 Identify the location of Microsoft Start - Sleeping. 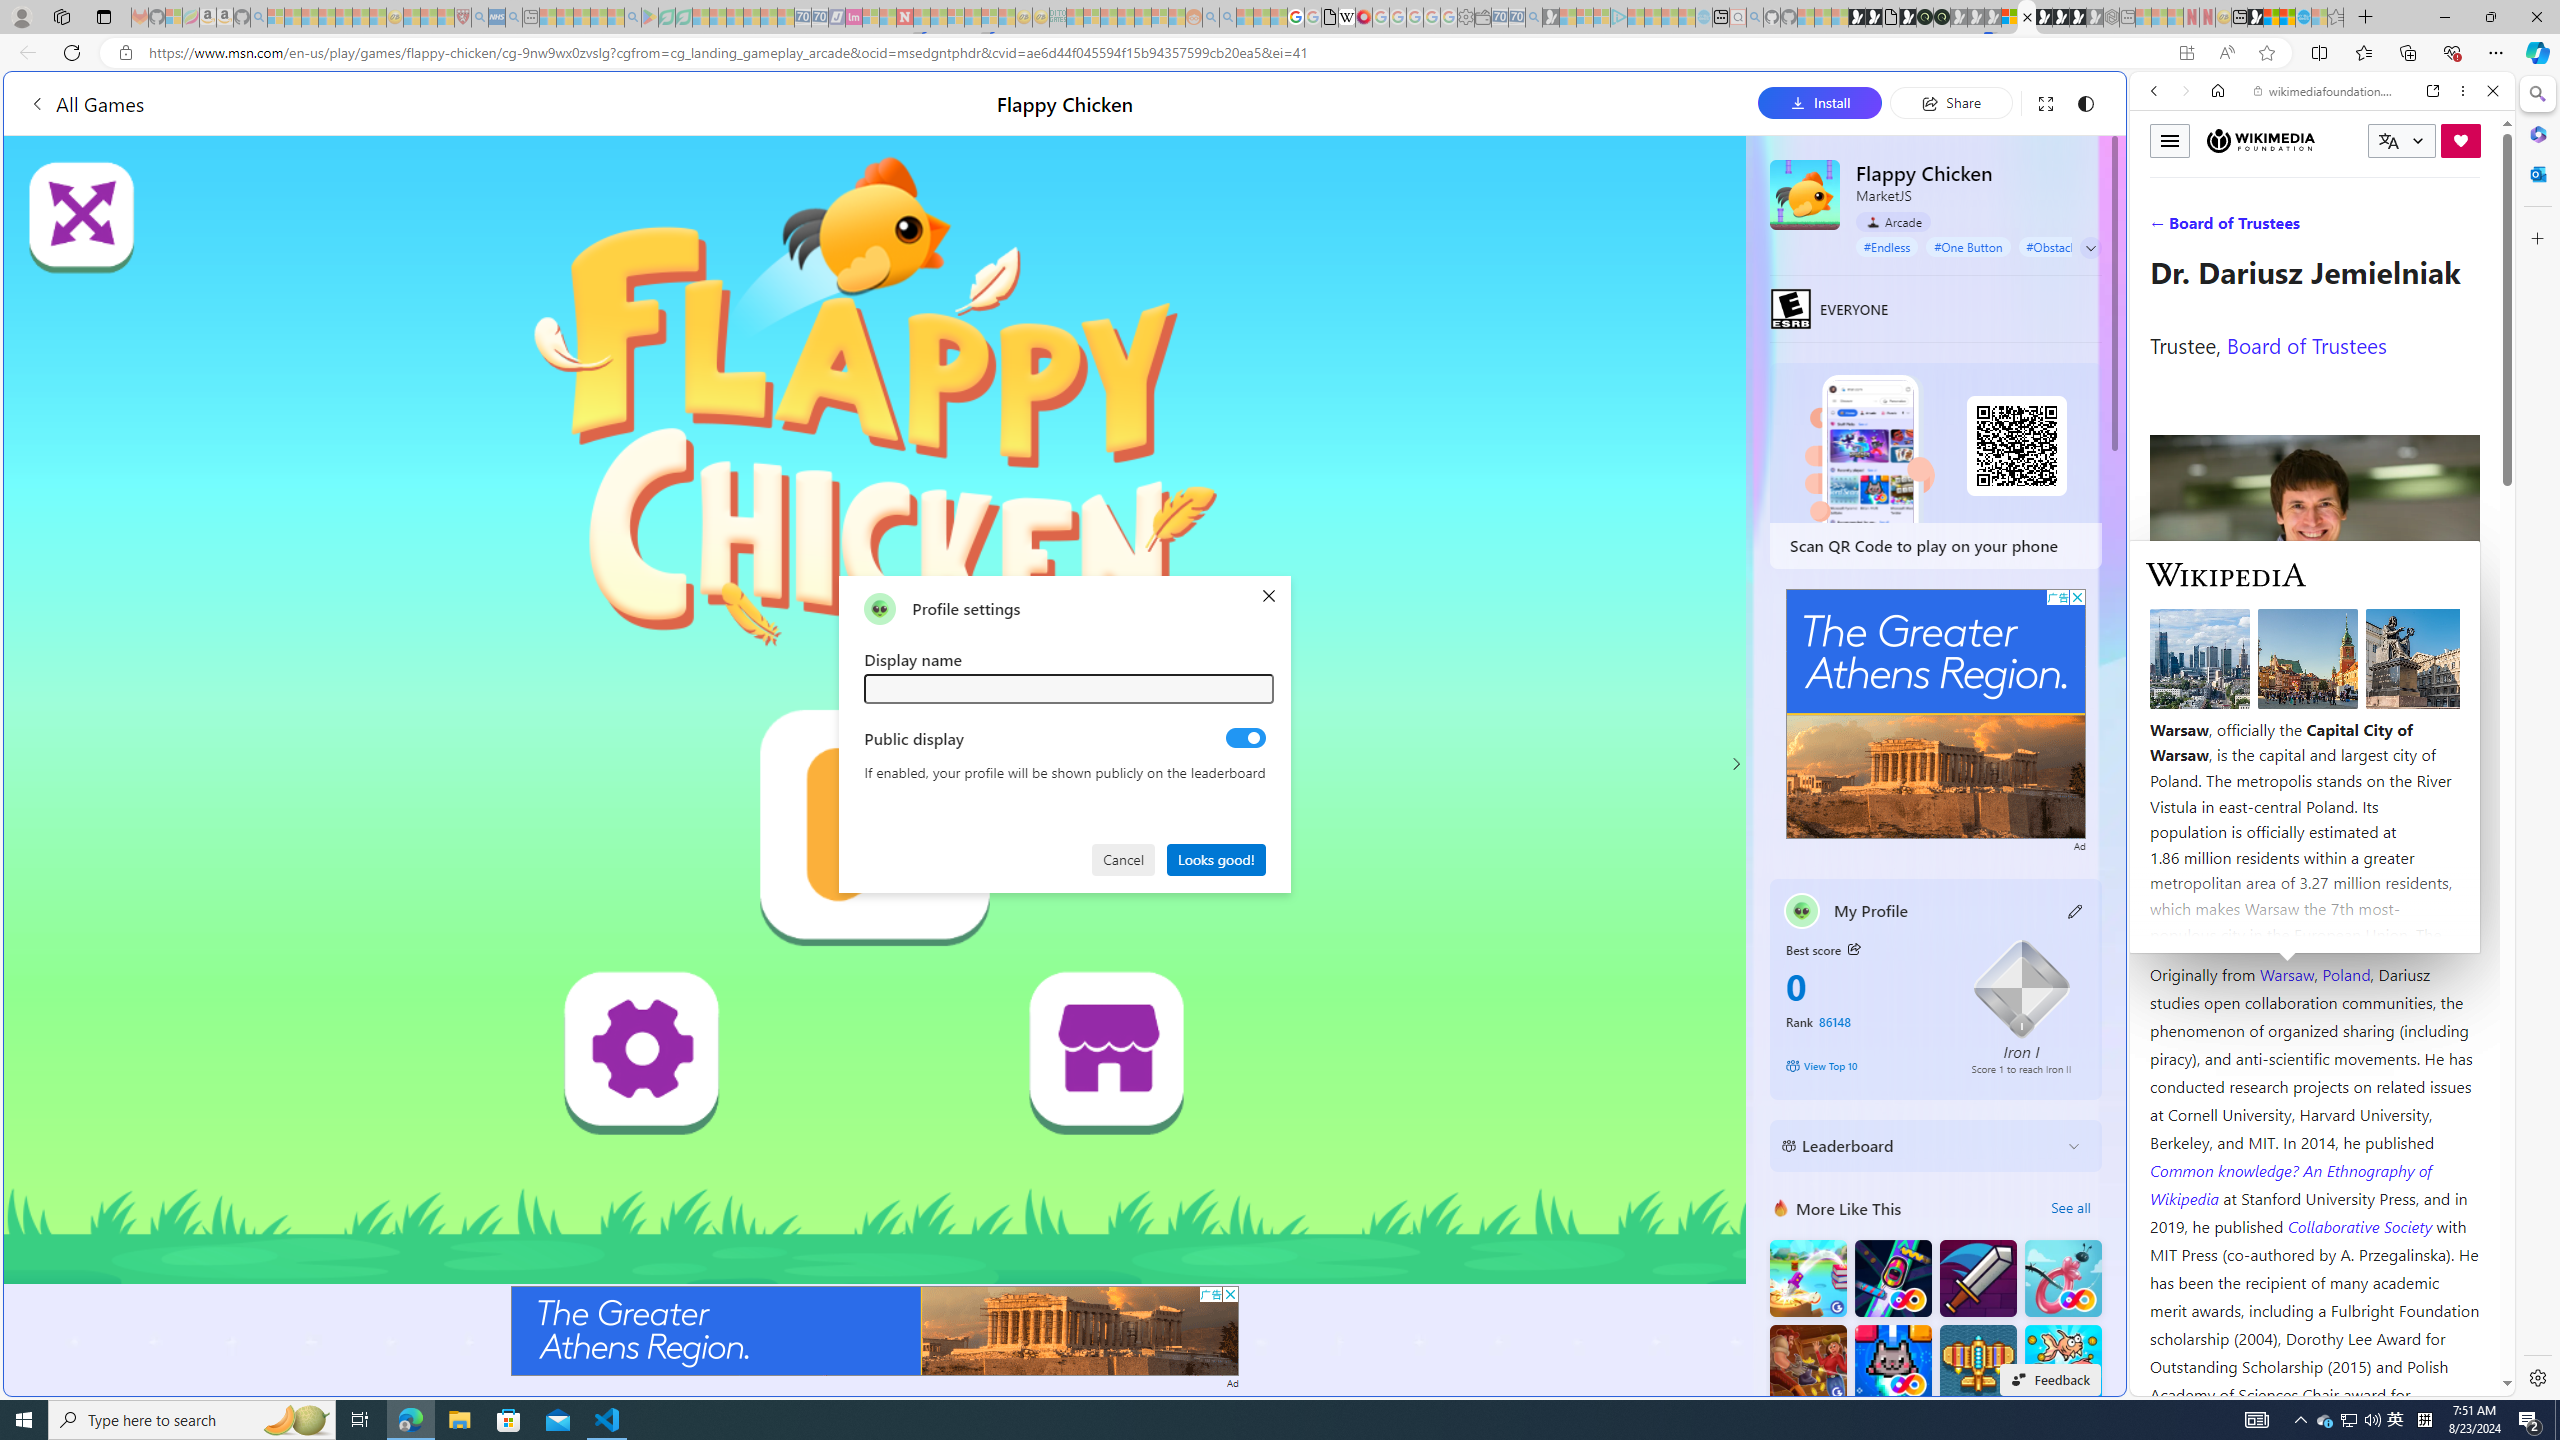
(1670, 17).